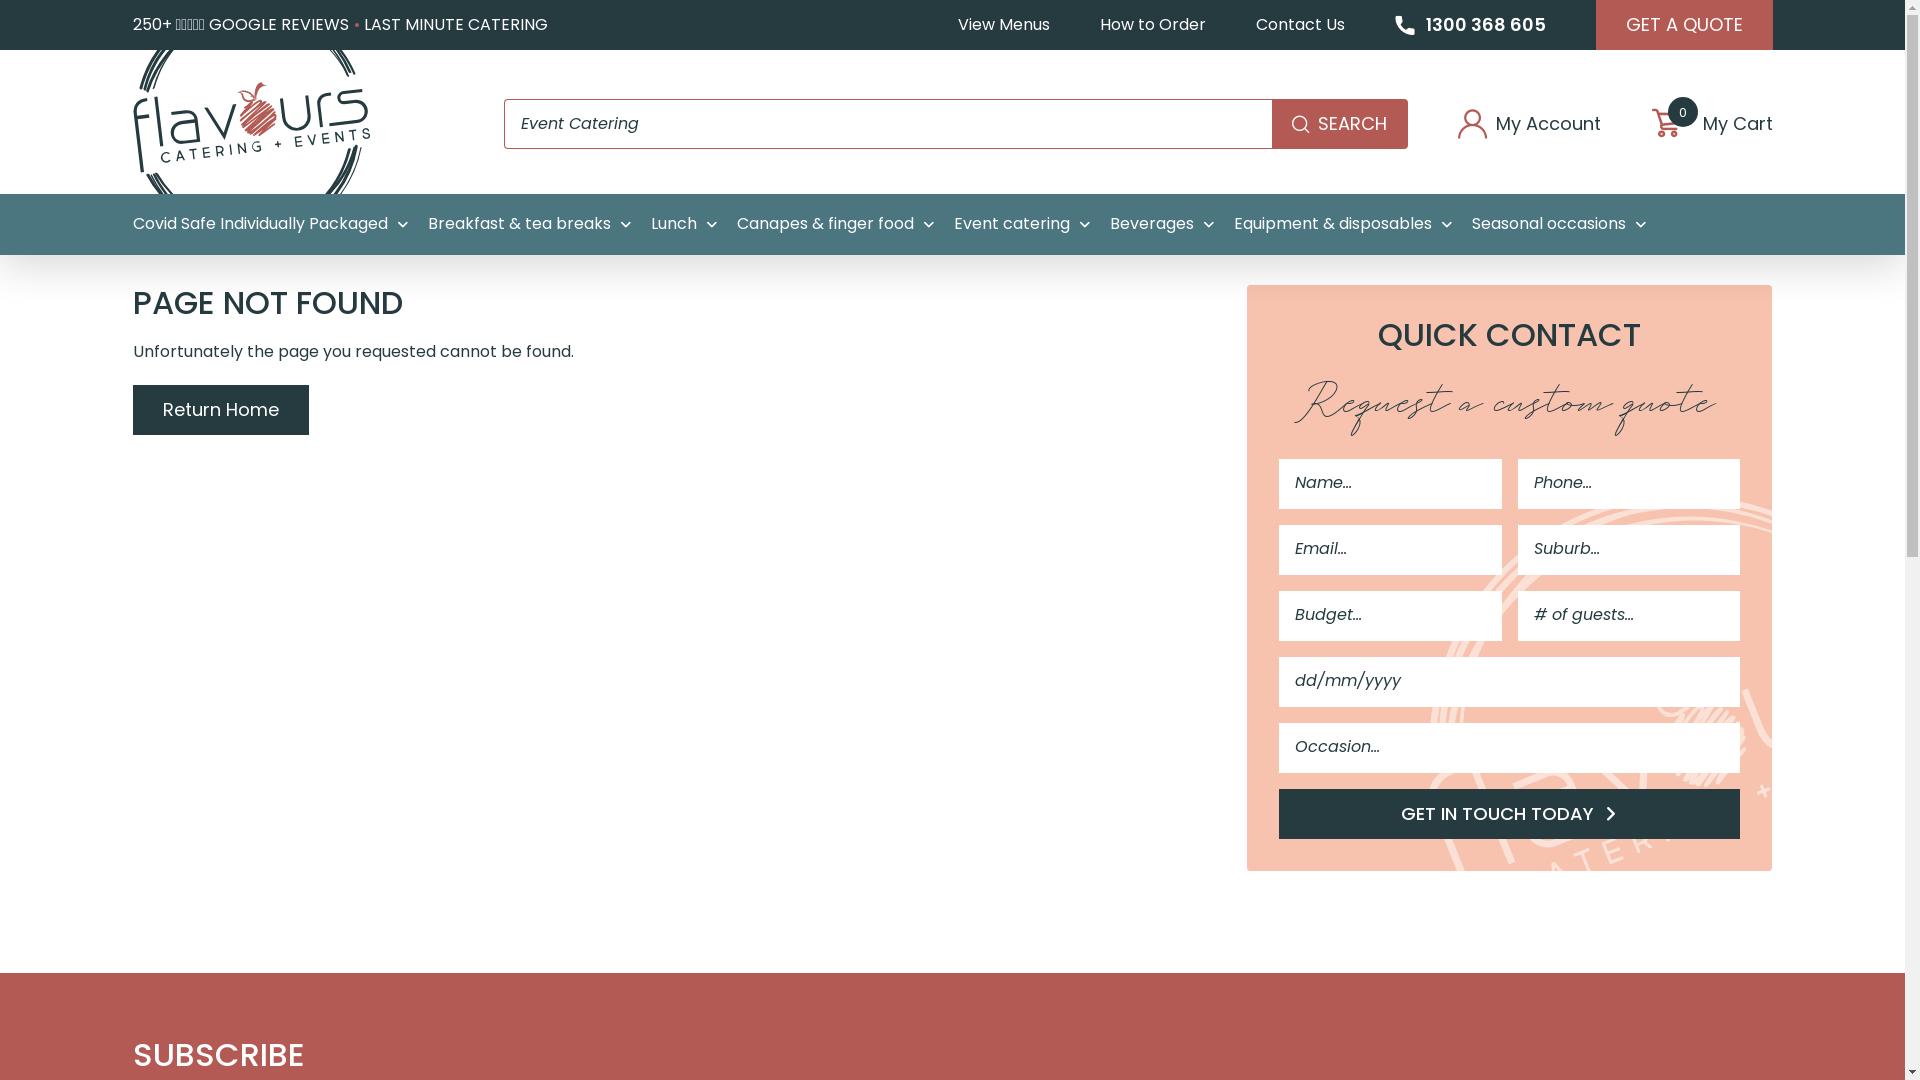  What do you see at coordinates (1300, 25) in the screenshot?
I see `Contact Us` at bounding box center [1300, 25].